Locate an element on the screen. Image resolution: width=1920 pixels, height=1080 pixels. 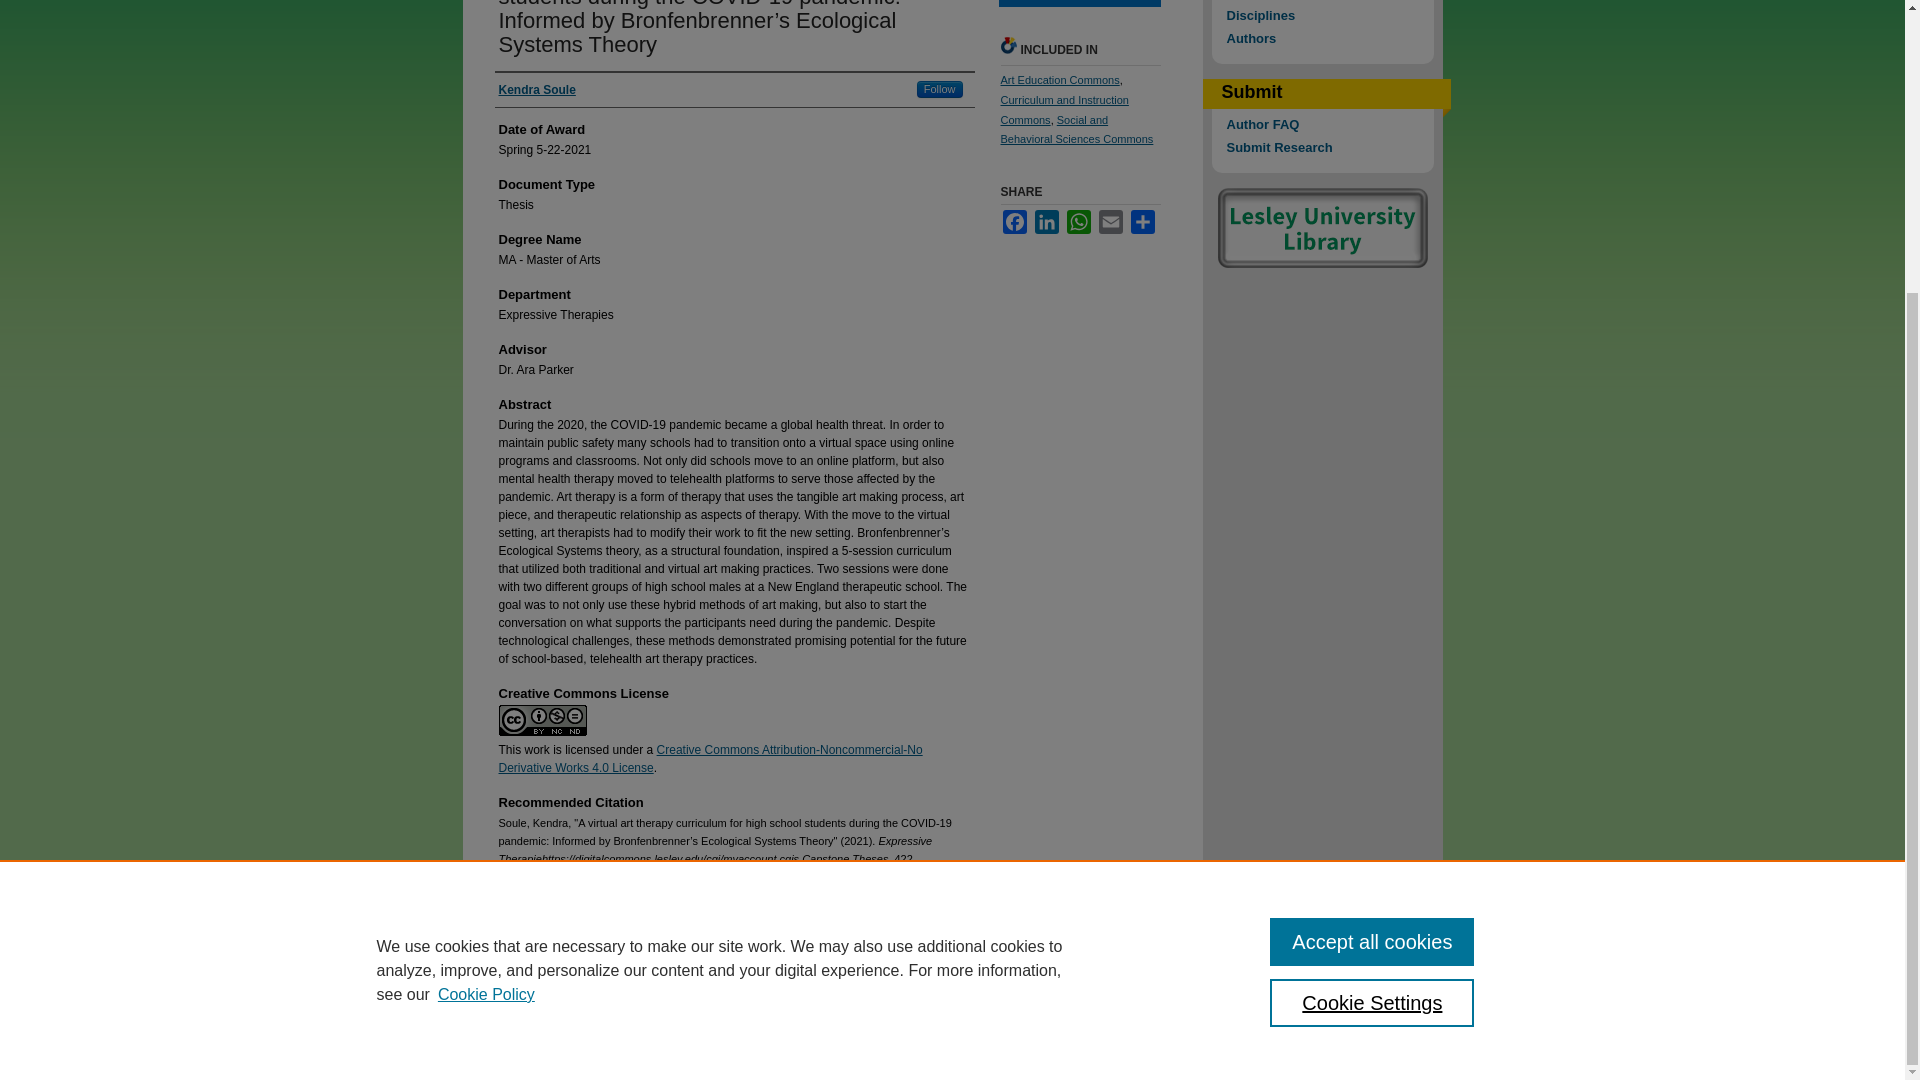
Curriculum and Instruction Commons is located at coordinates (1064, 110).